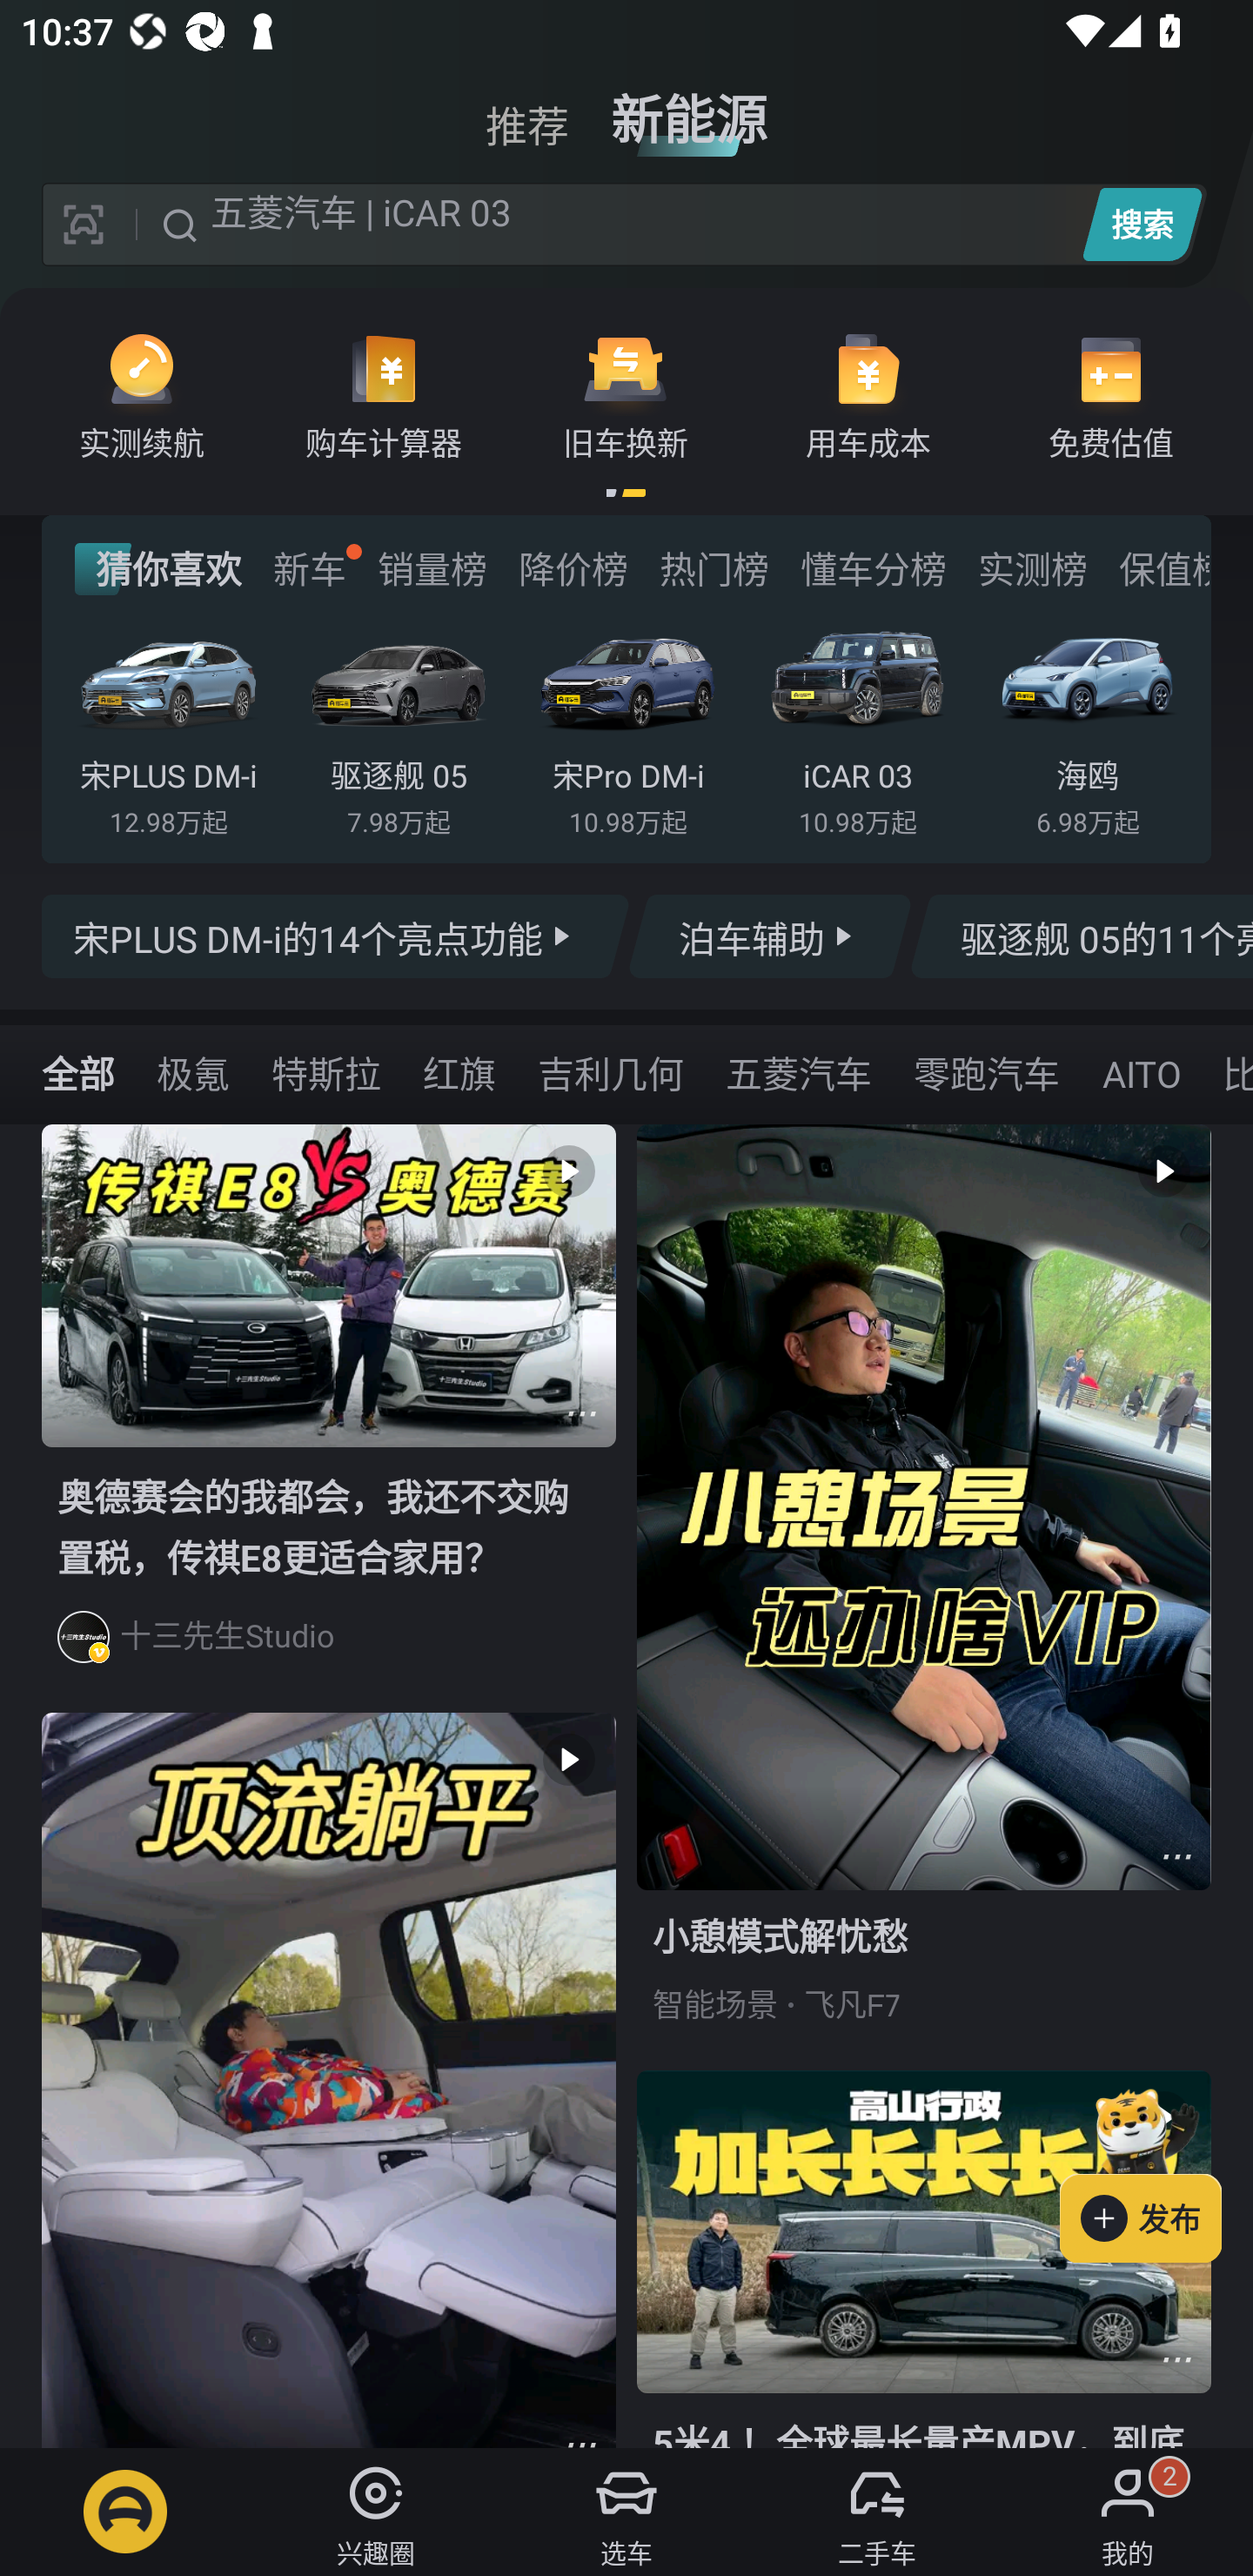 Image resolution: width=1253 pixels, height=2576 pixels. Describe the element at coordinates (924, 1596) in the screenshot. I see `  小憩模式解忧愁 智能场景 飞凡F7` at that location.